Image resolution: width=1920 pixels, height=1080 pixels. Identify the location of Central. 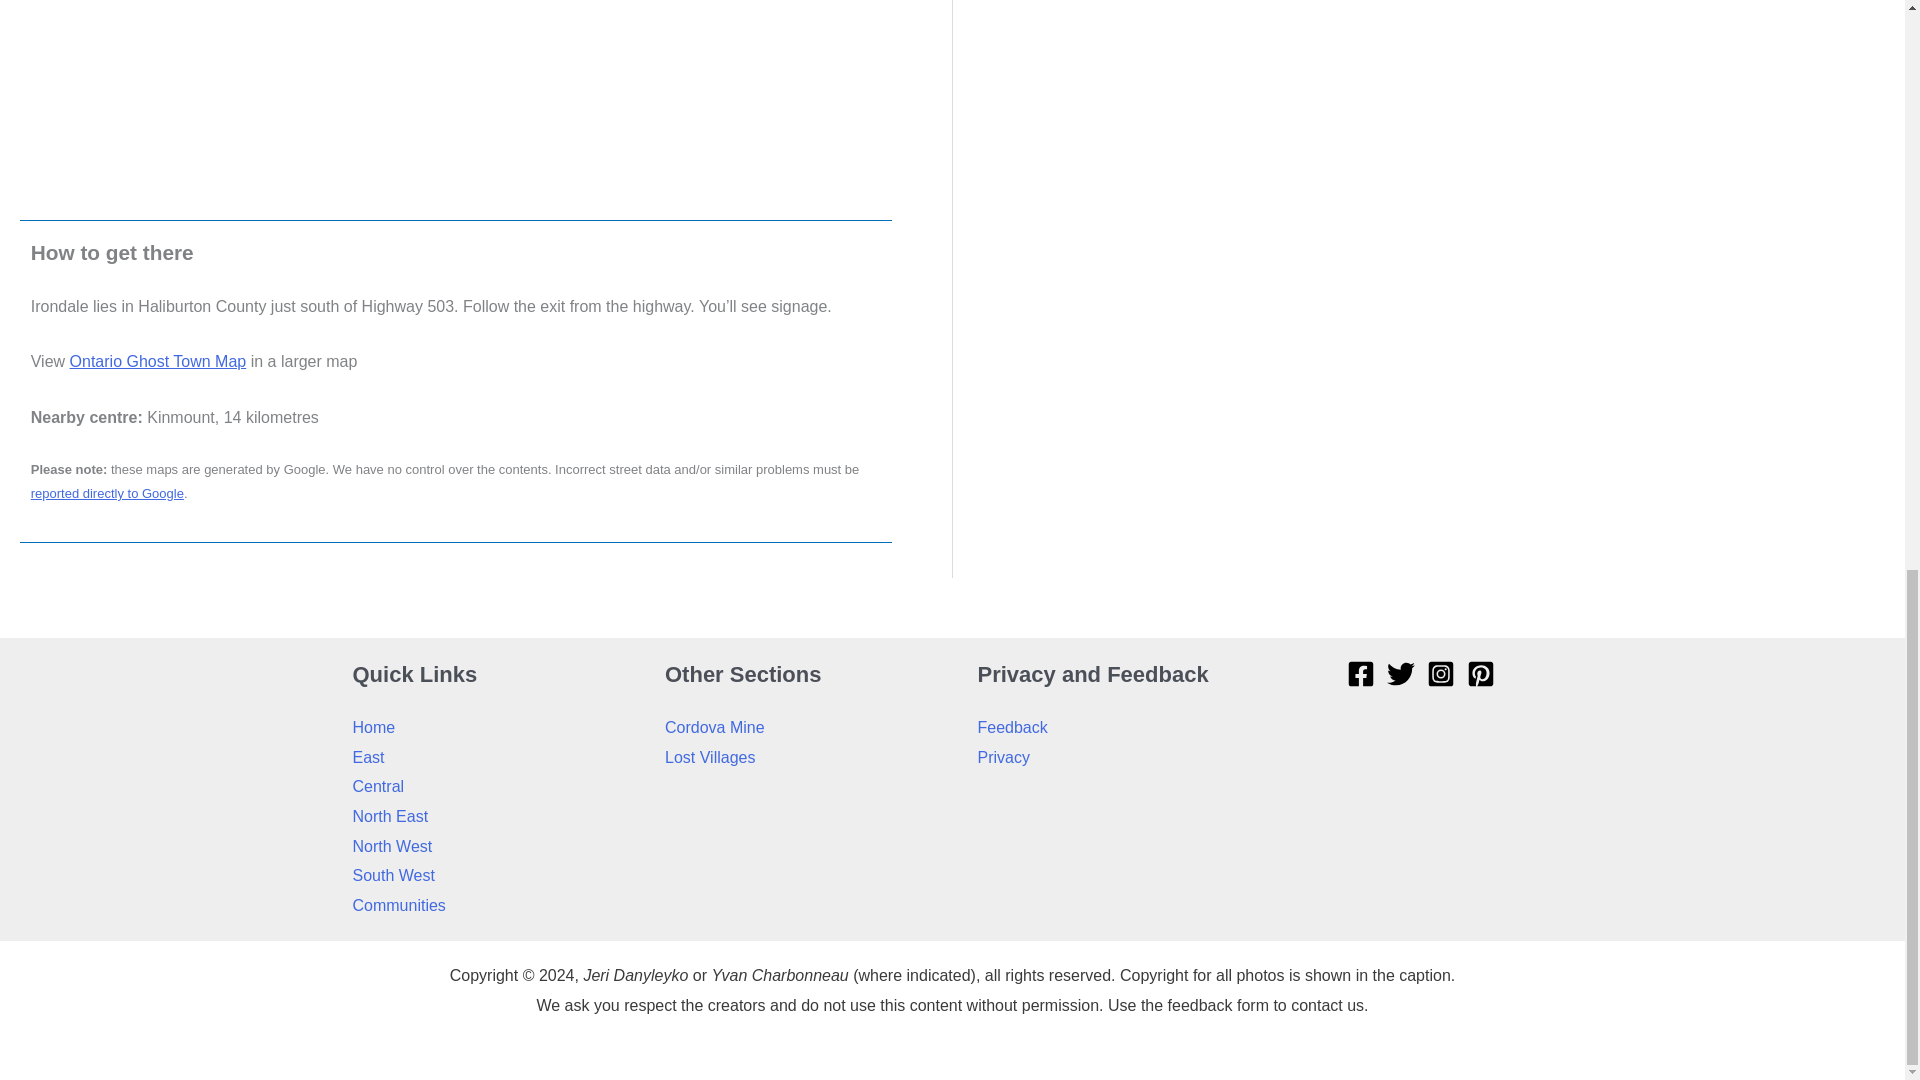
(377, 786).